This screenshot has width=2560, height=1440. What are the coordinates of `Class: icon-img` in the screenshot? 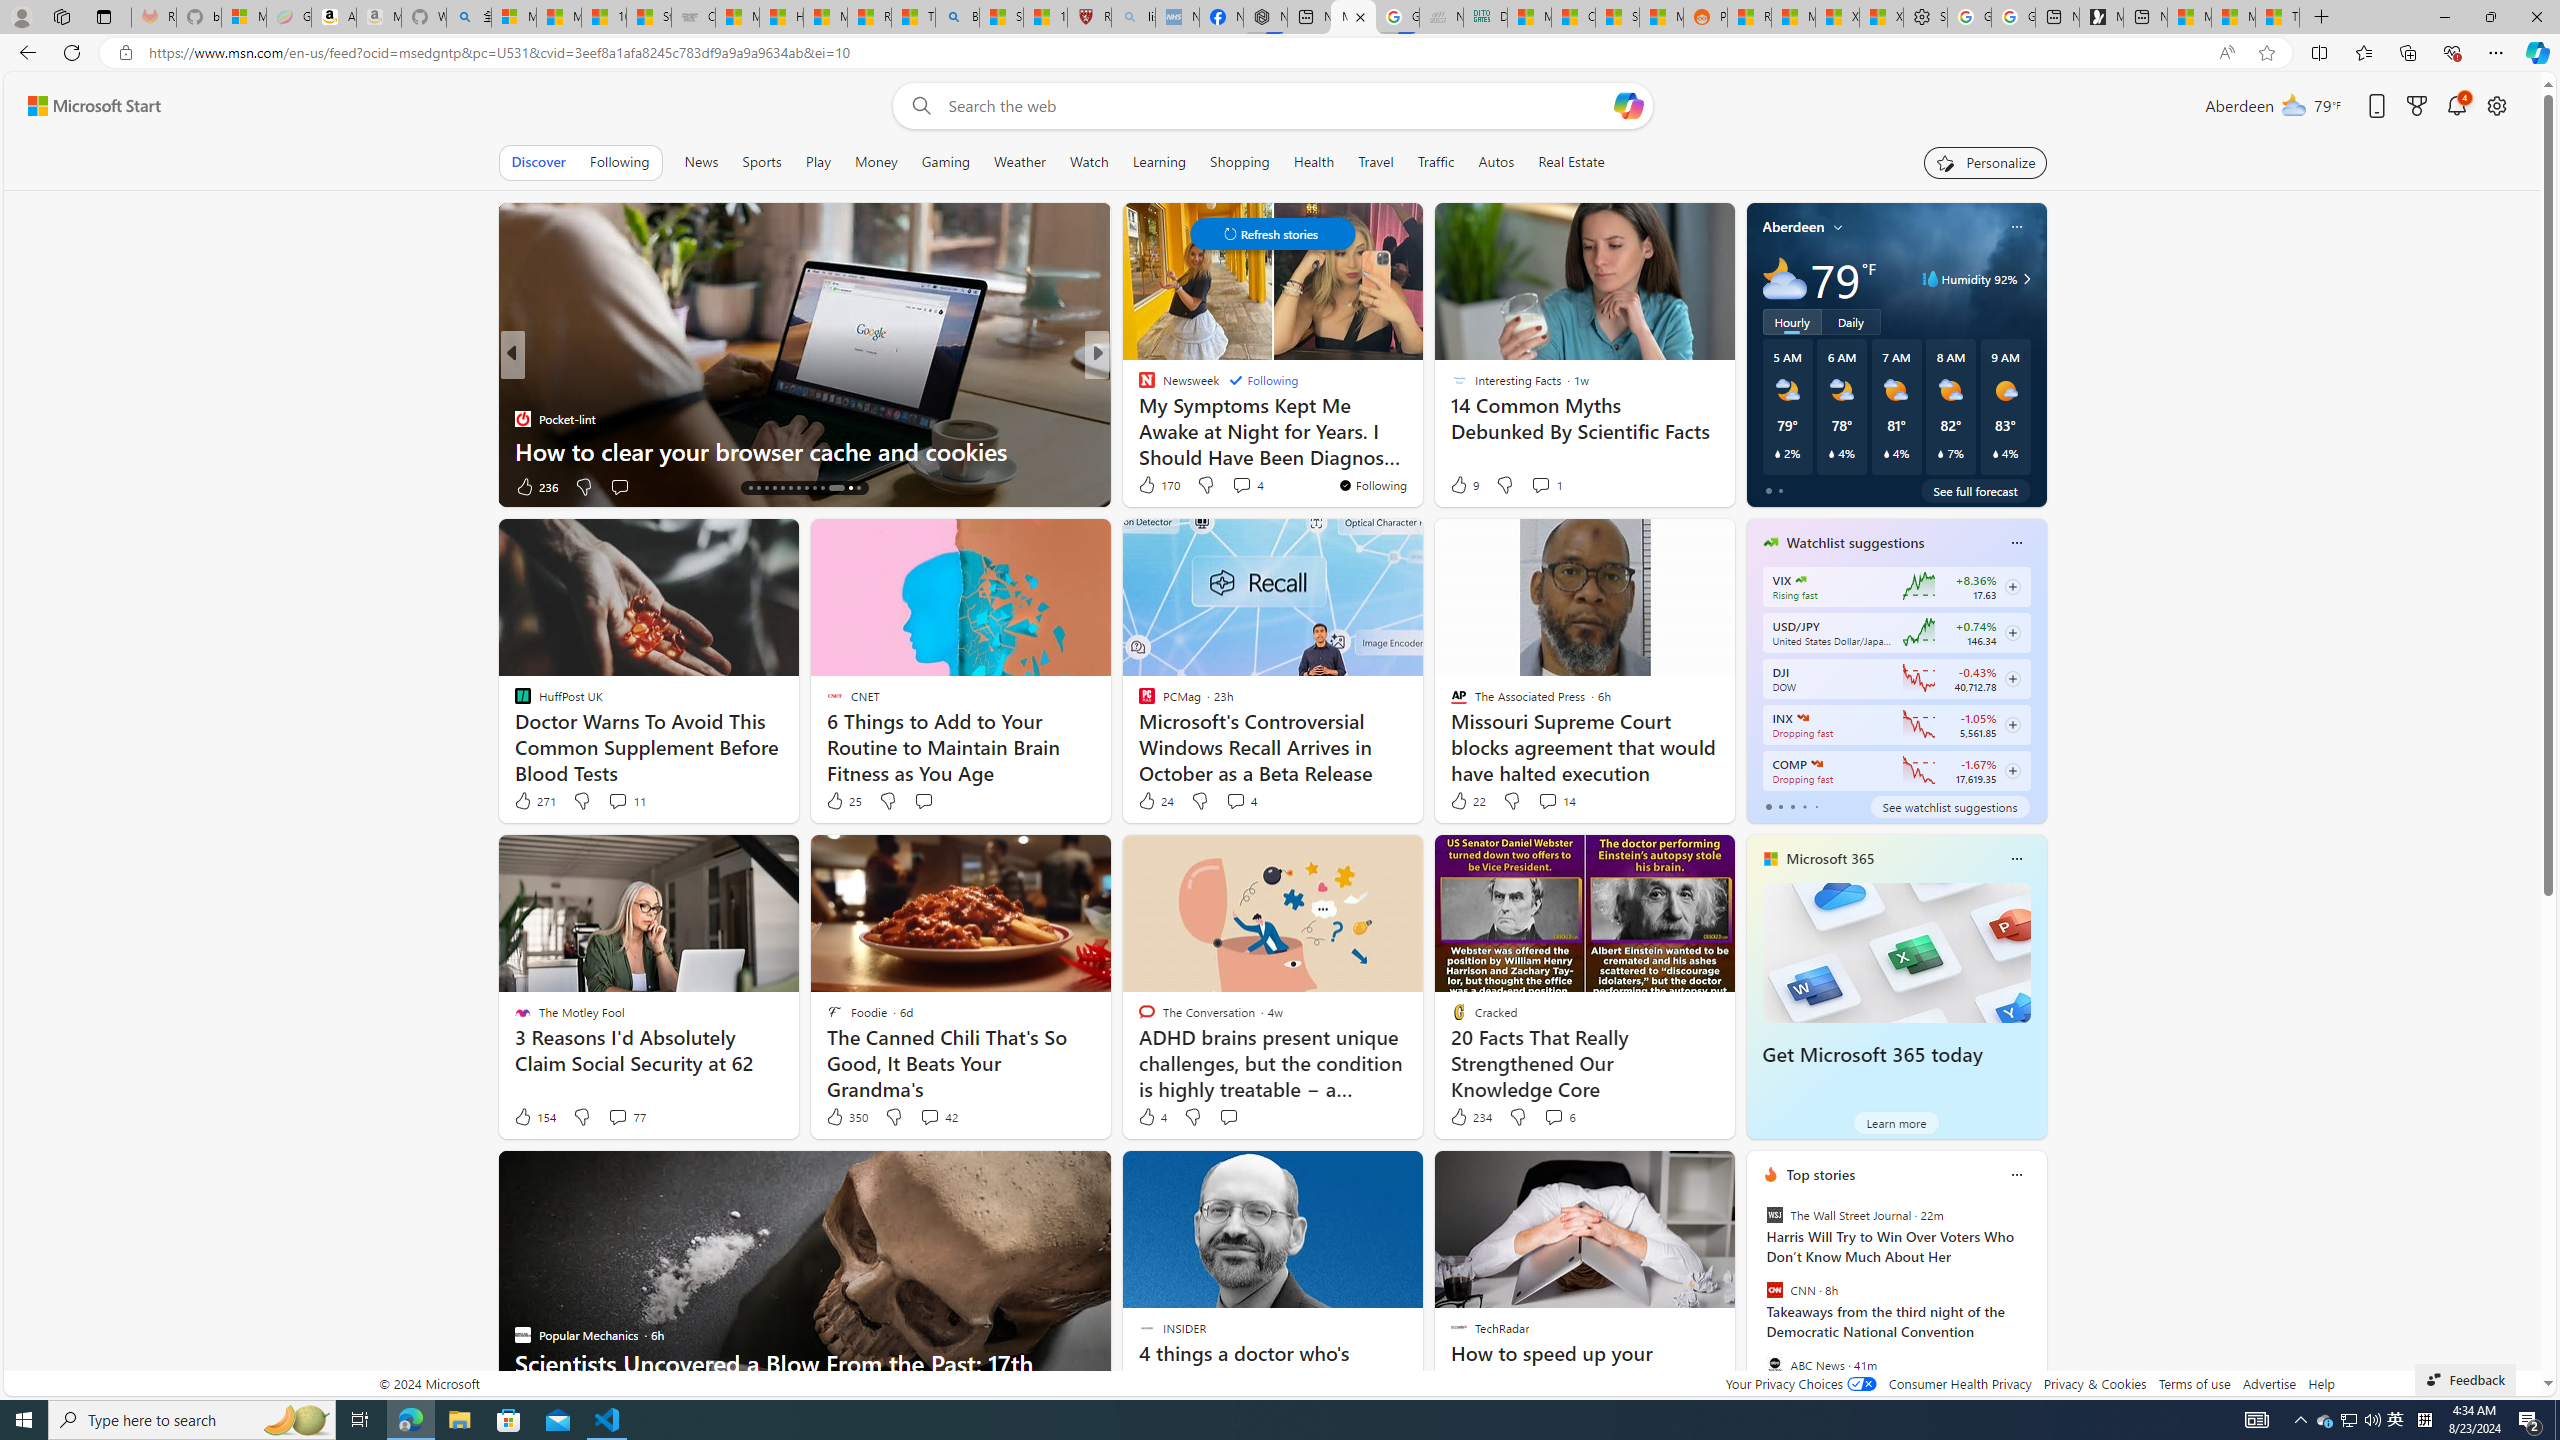 It's located at (2016, 1174).